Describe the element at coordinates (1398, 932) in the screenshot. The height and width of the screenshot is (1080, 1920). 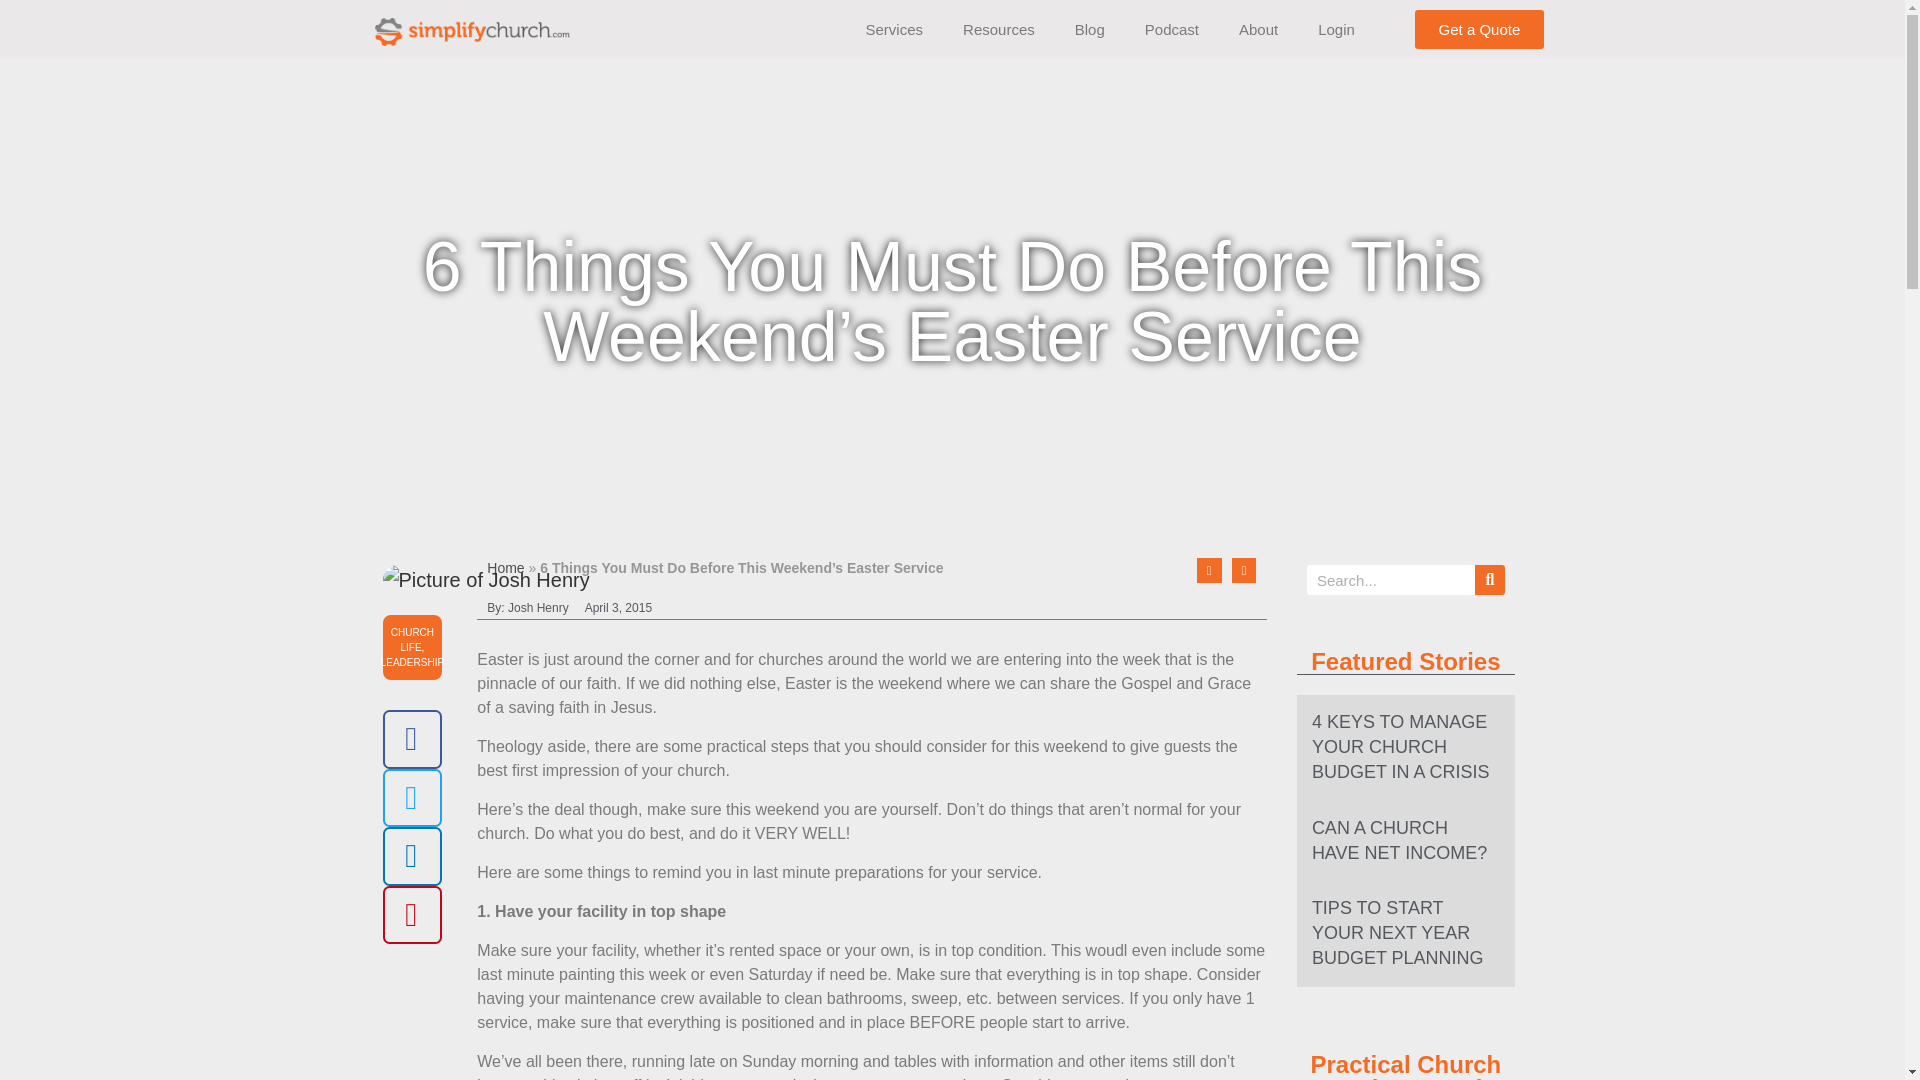
I see `TIPS TO START YOUR NEXT YEAR BUDGET PLANNING` at that location.